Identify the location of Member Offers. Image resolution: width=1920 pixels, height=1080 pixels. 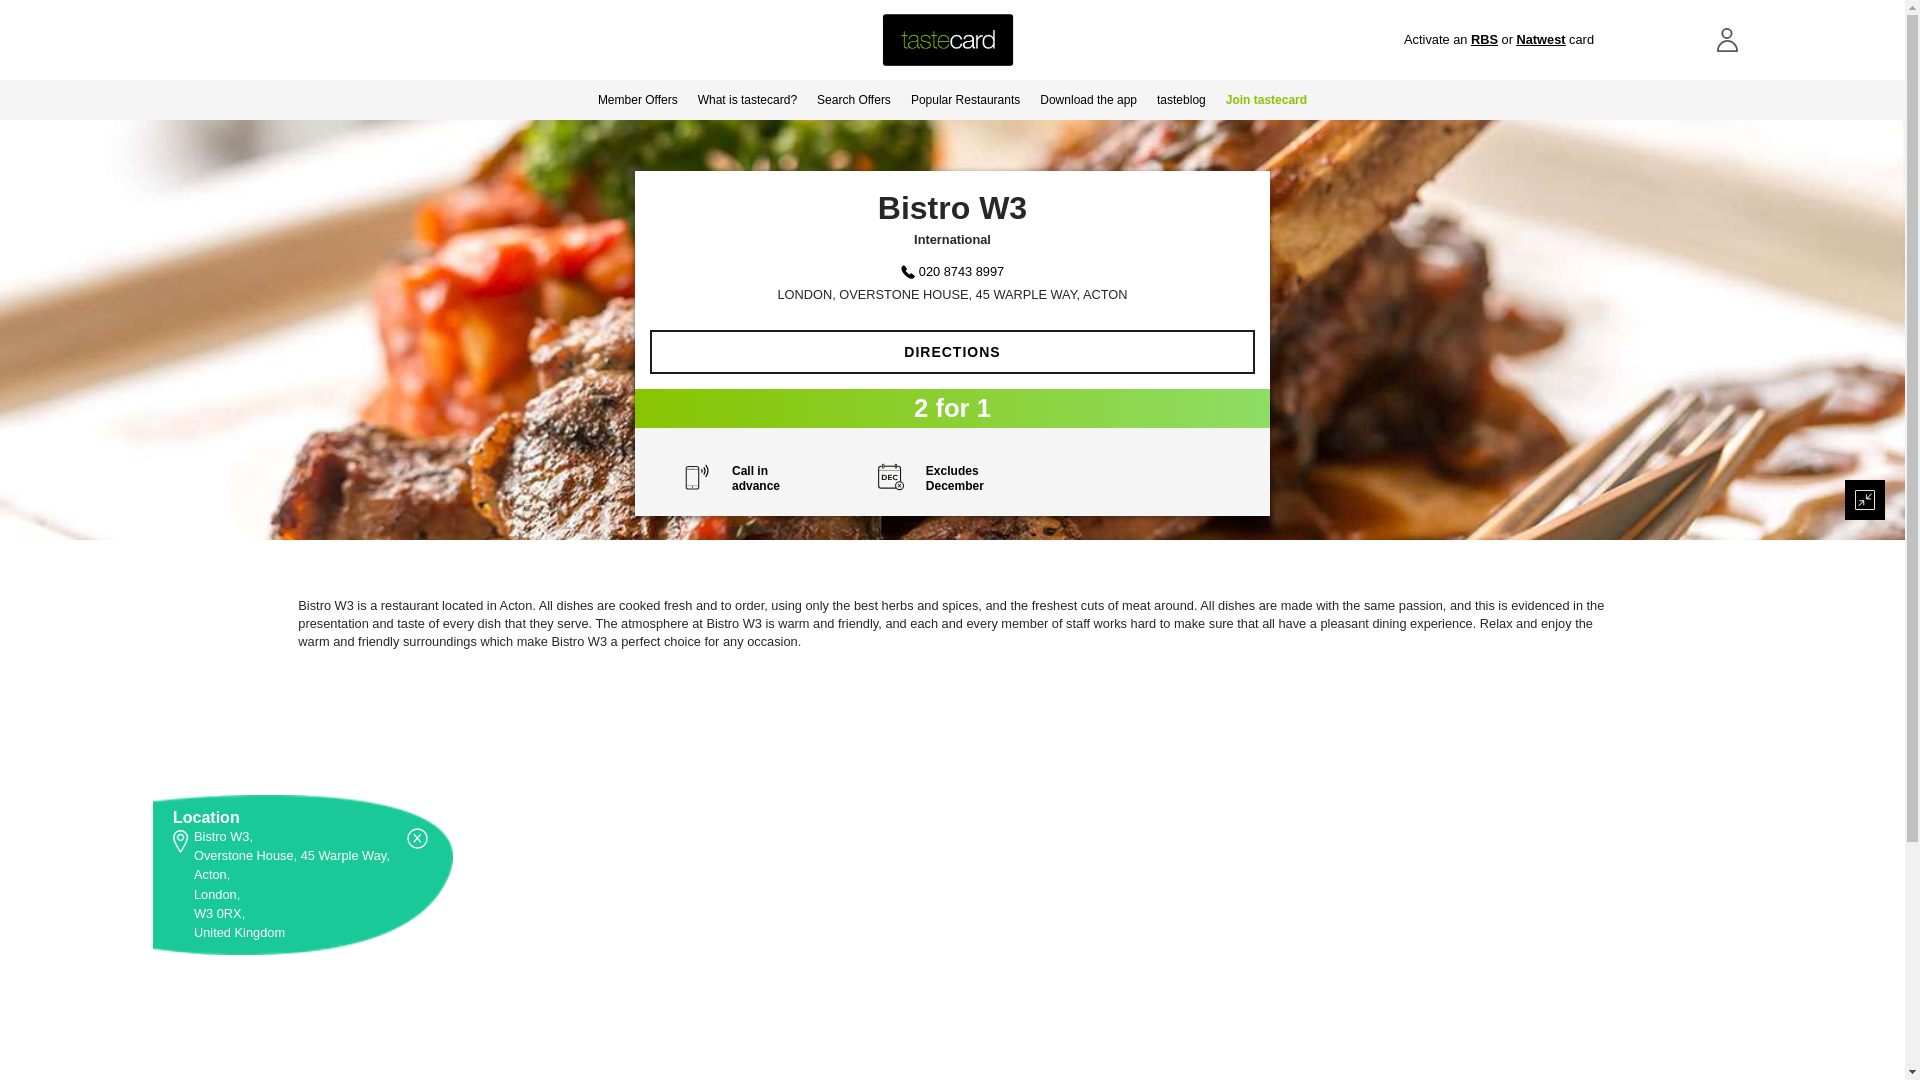
(637, 99).